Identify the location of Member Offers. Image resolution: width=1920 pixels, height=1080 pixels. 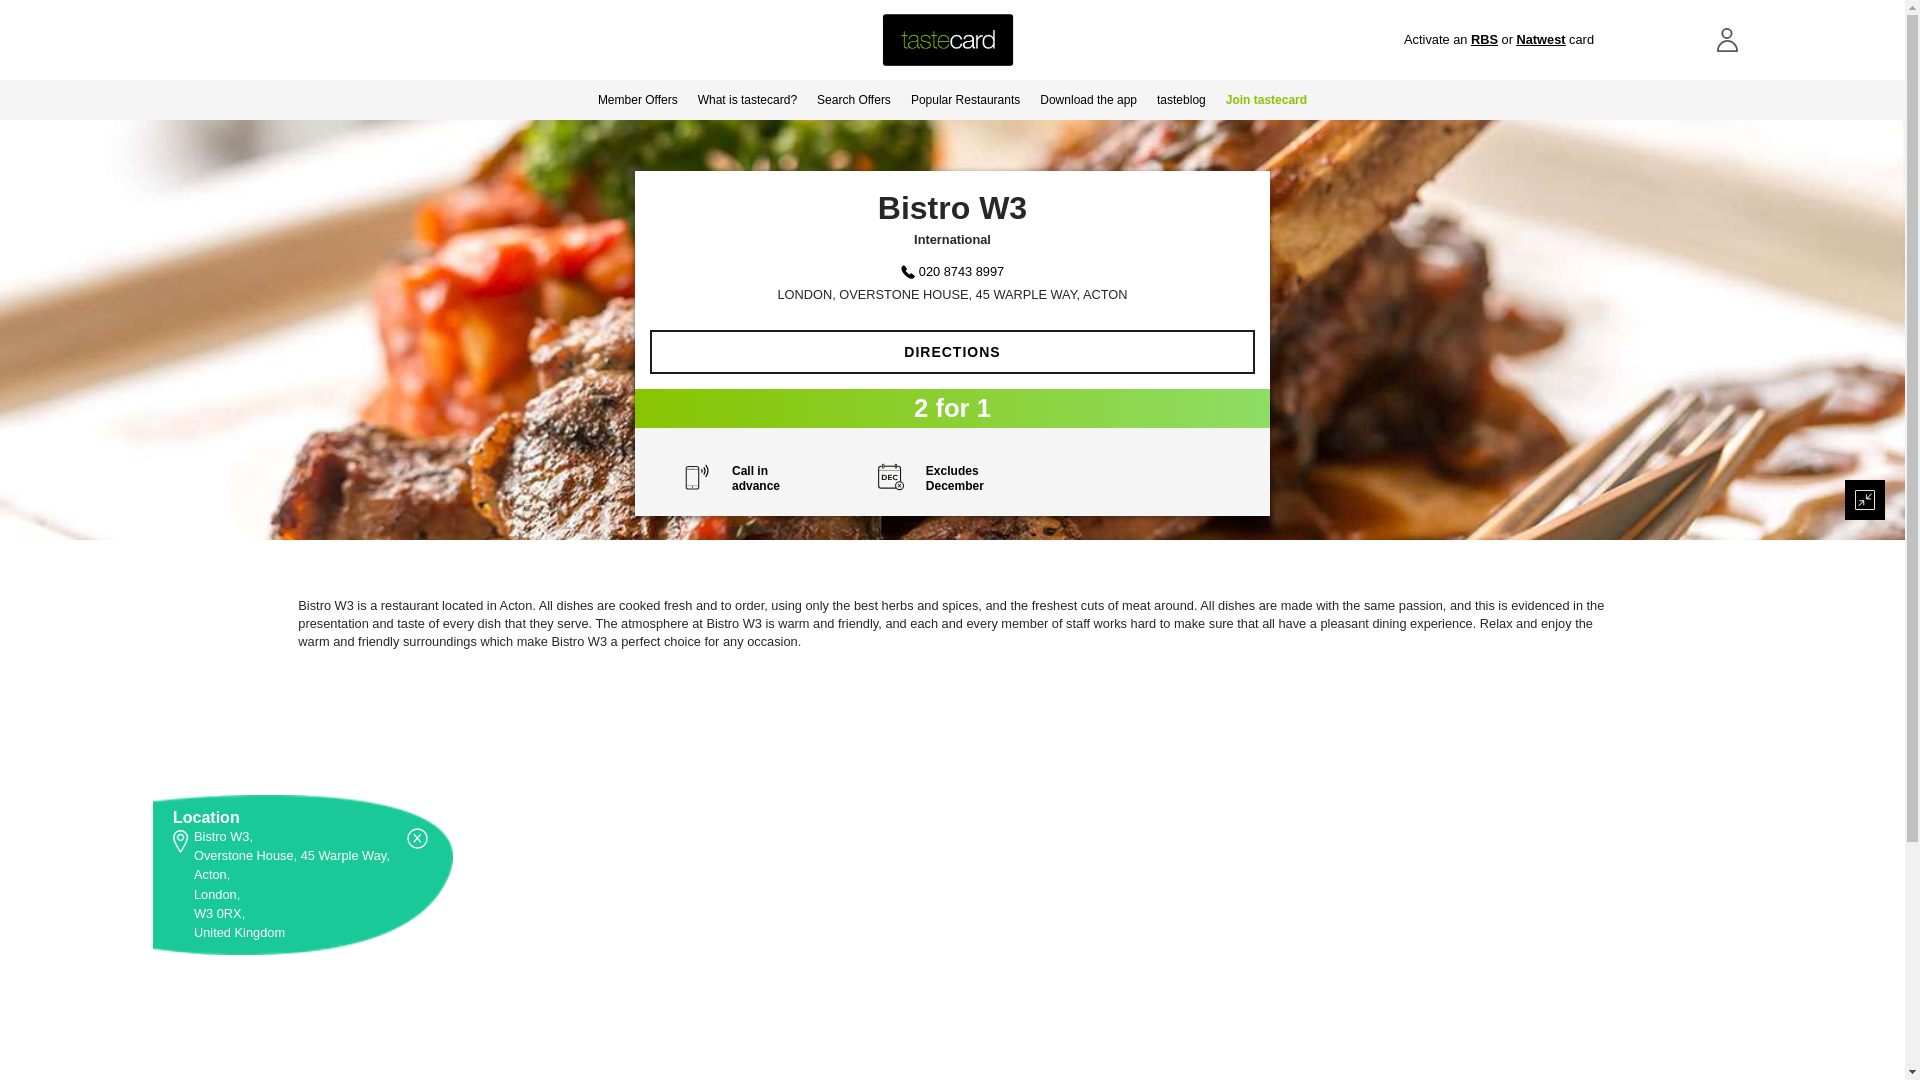
(637, 99).